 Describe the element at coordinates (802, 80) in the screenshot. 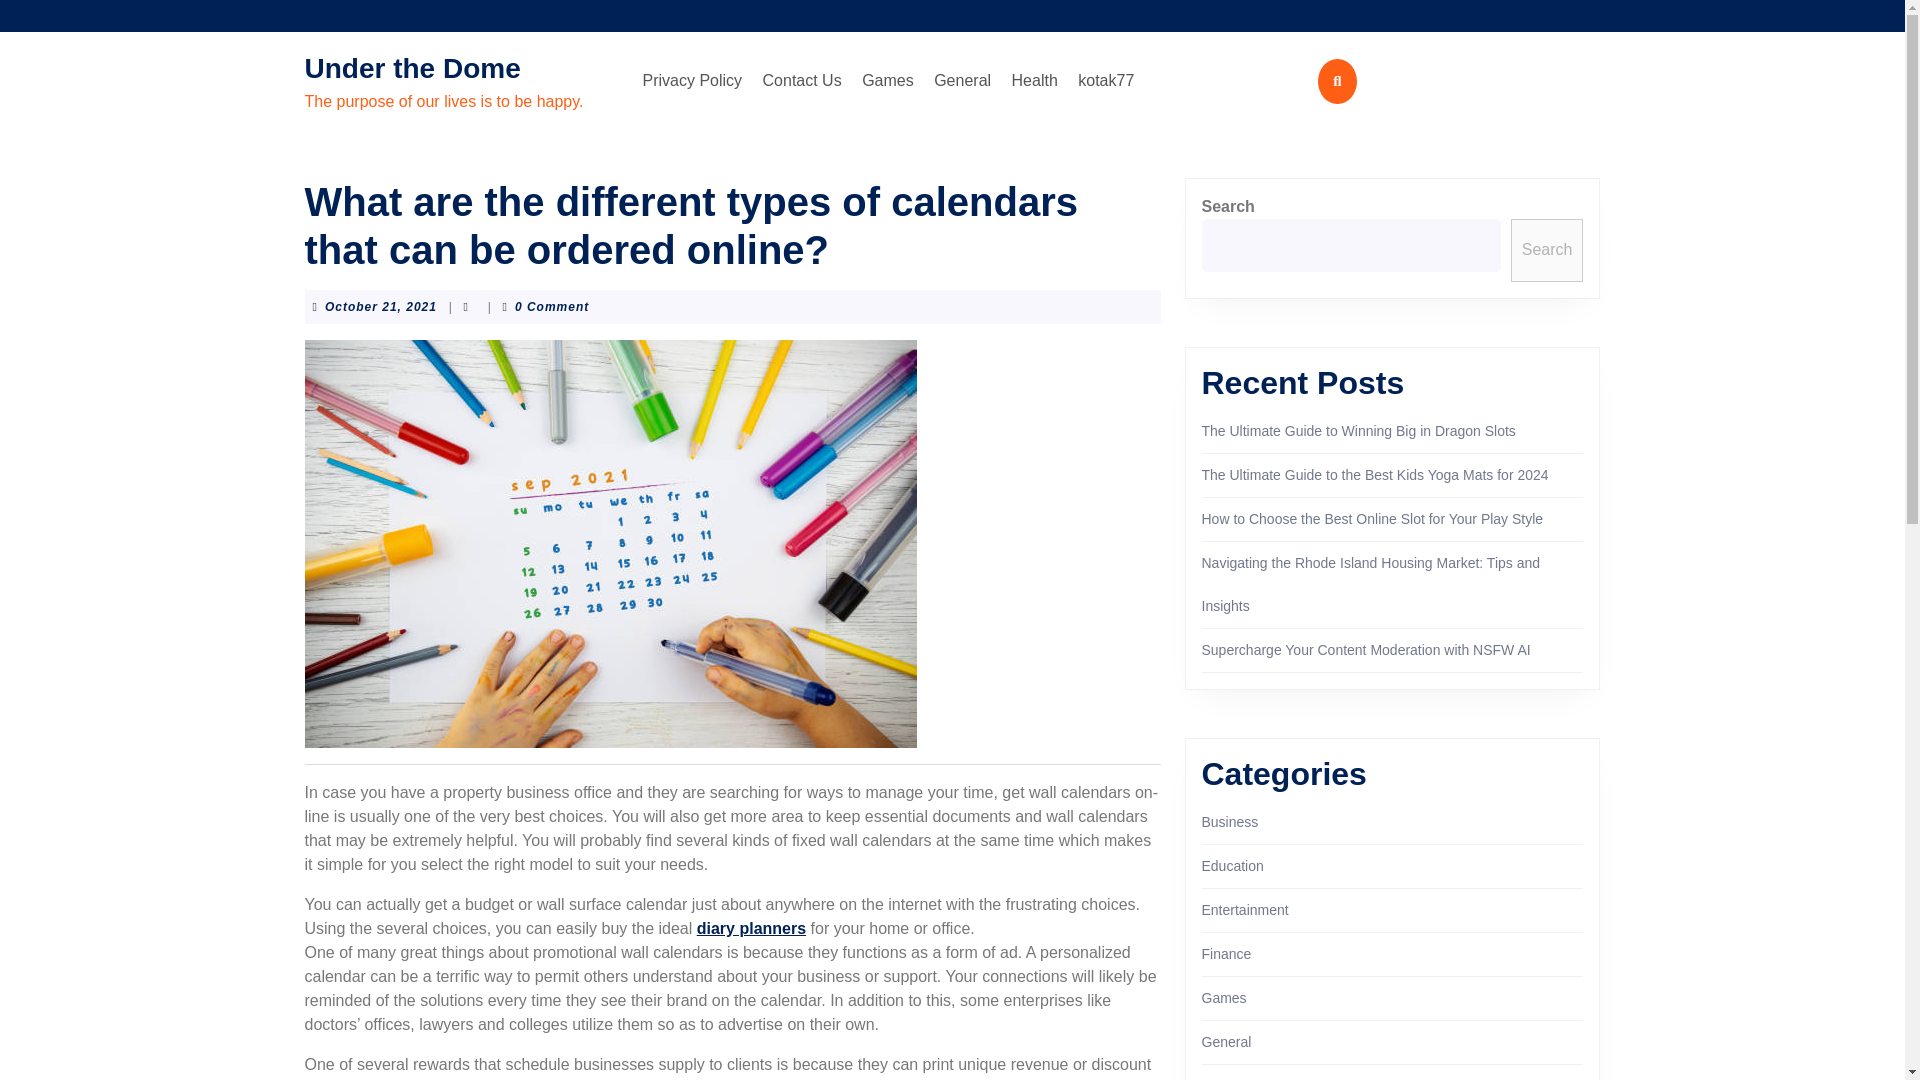

I see `Contact Us` at that location.